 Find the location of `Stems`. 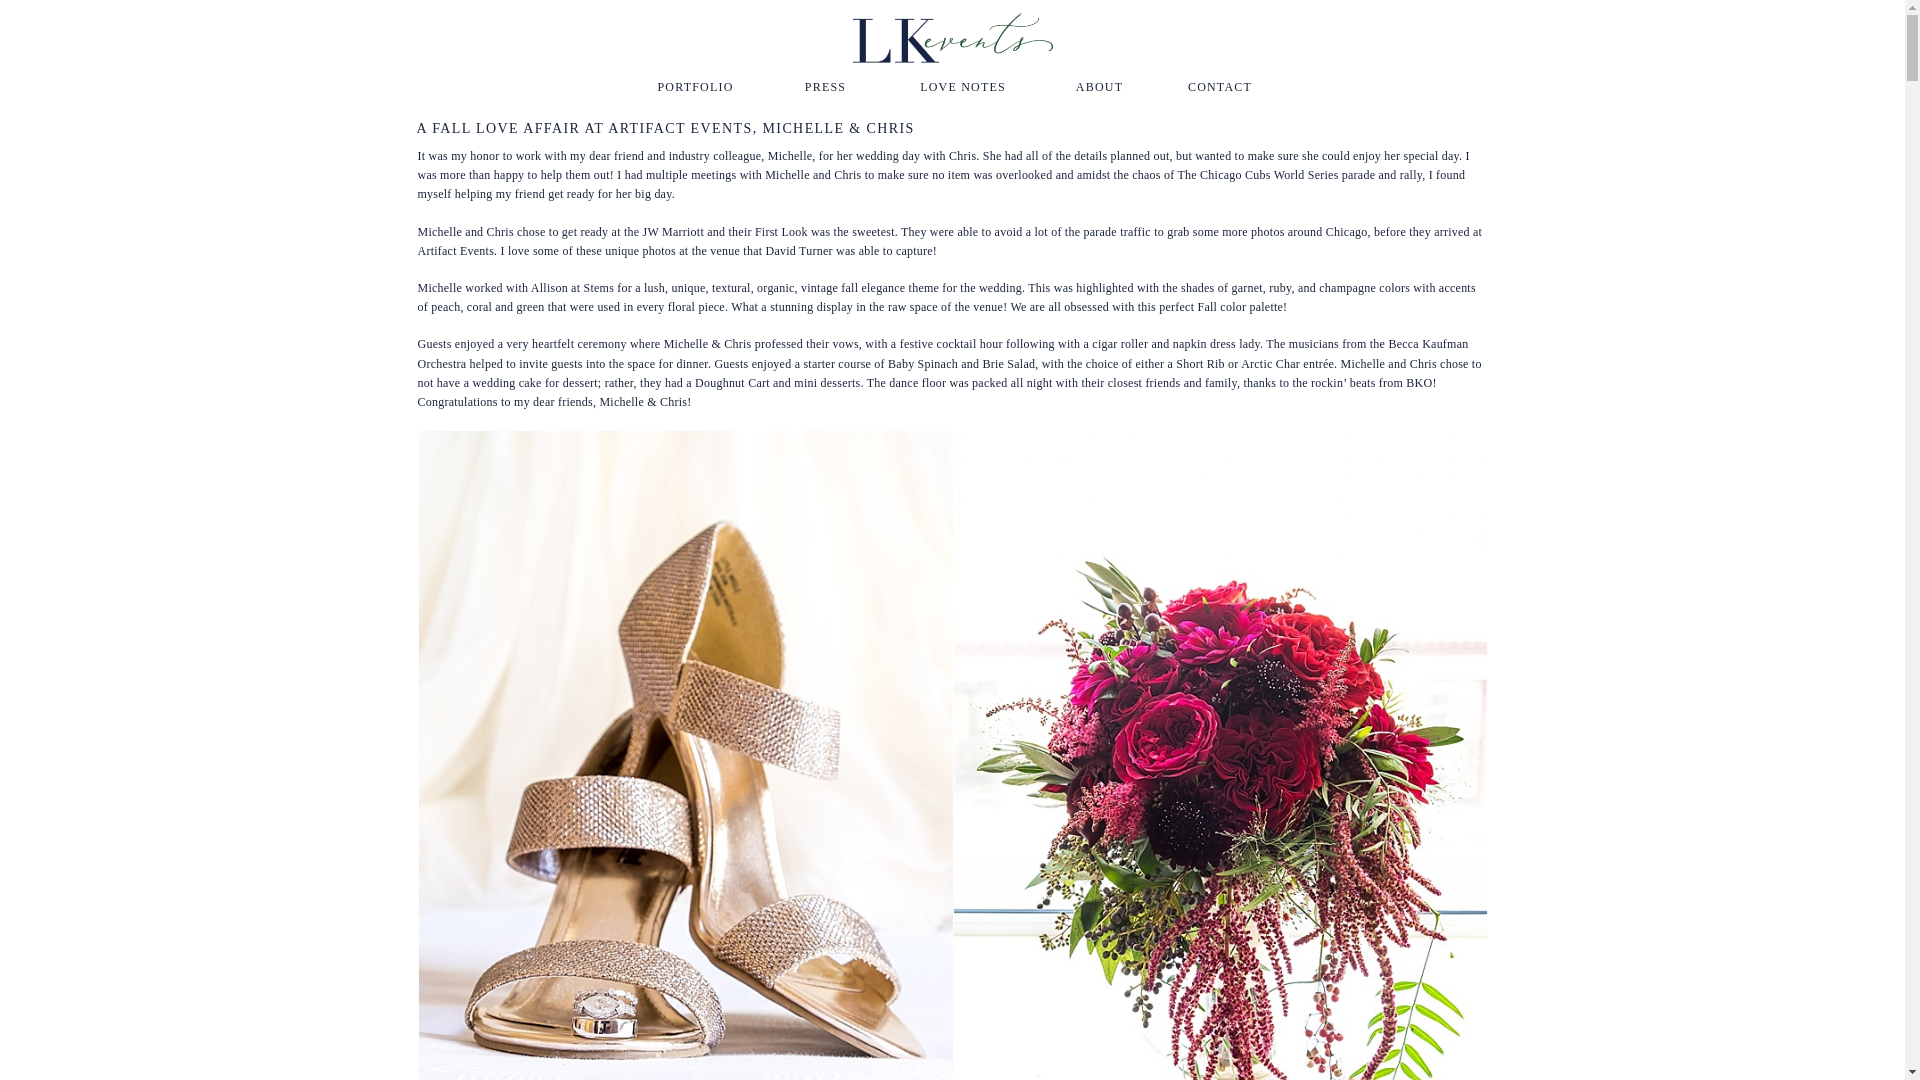

Stems is located at coordinates (598, 287).